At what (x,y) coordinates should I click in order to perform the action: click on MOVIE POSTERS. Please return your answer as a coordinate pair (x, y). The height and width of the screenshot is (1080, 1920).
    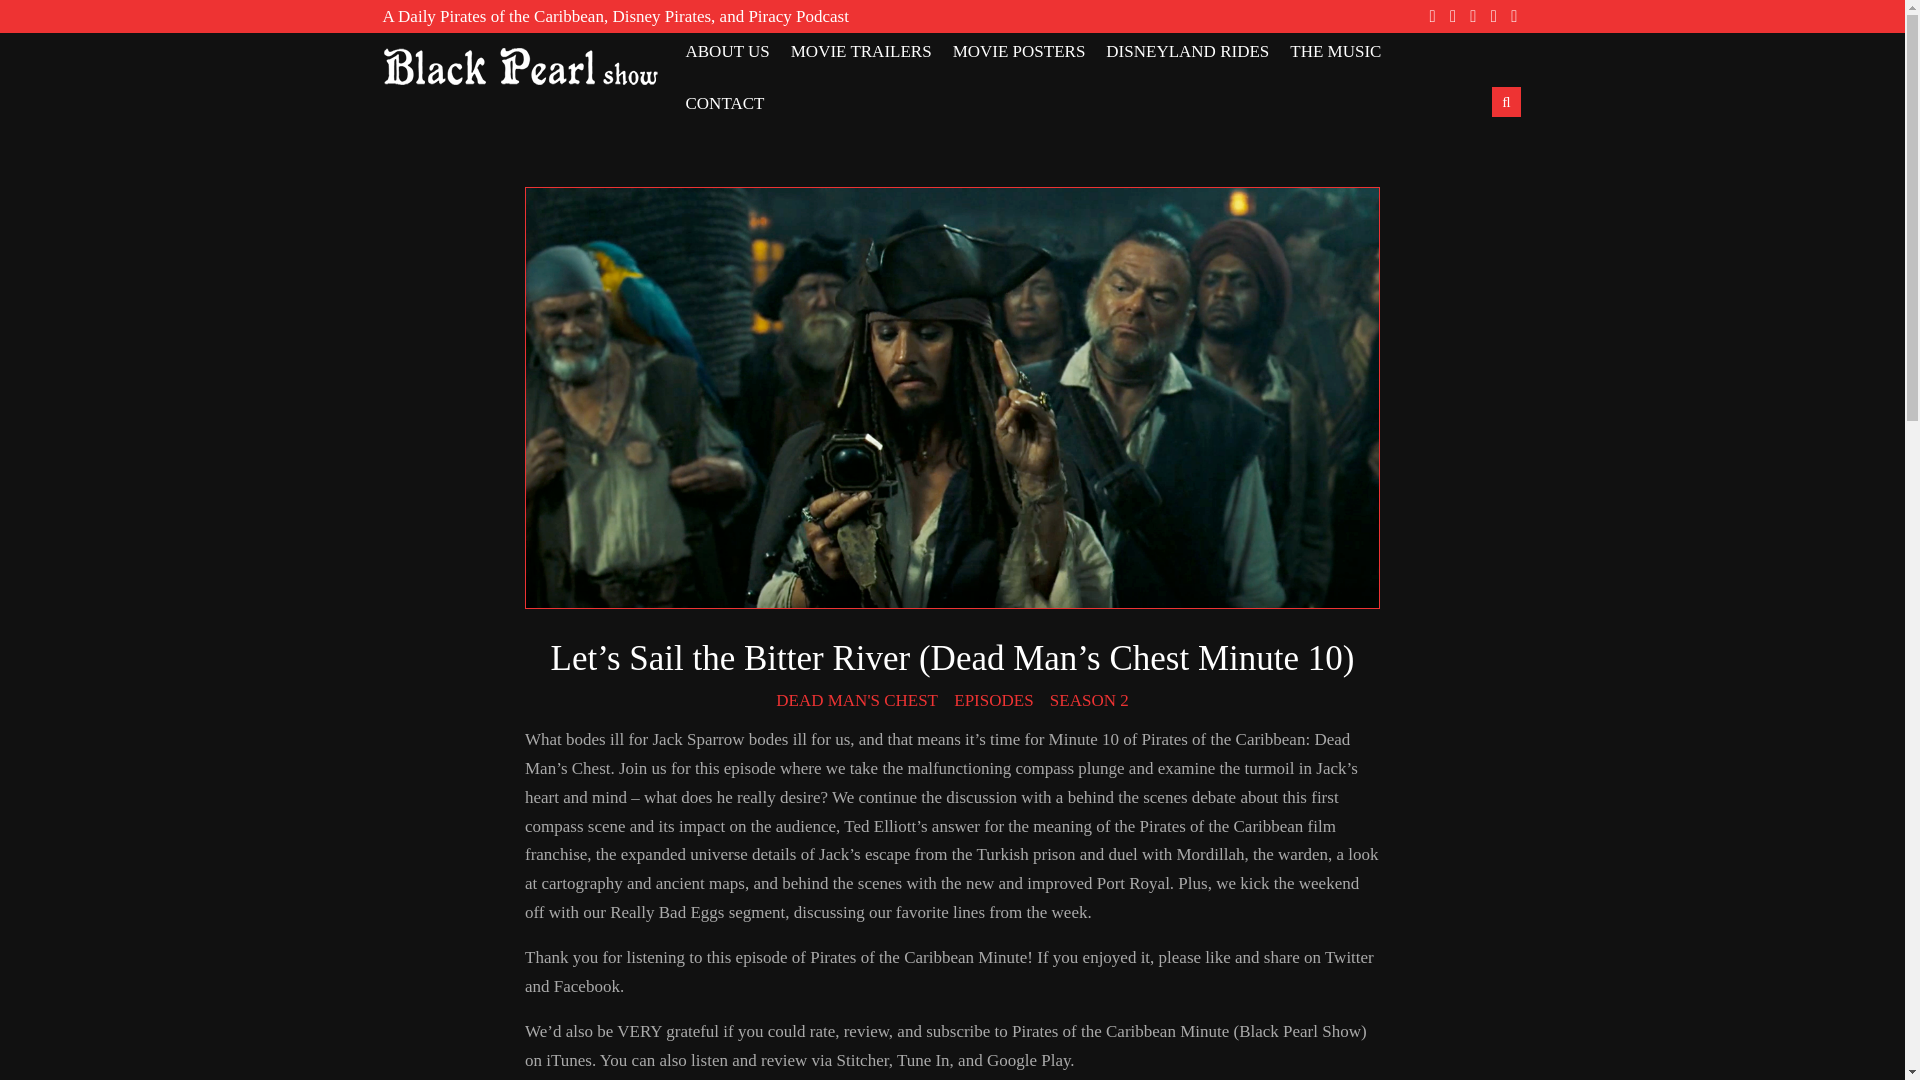
    Looking at the image, I should click on (1019, 52).